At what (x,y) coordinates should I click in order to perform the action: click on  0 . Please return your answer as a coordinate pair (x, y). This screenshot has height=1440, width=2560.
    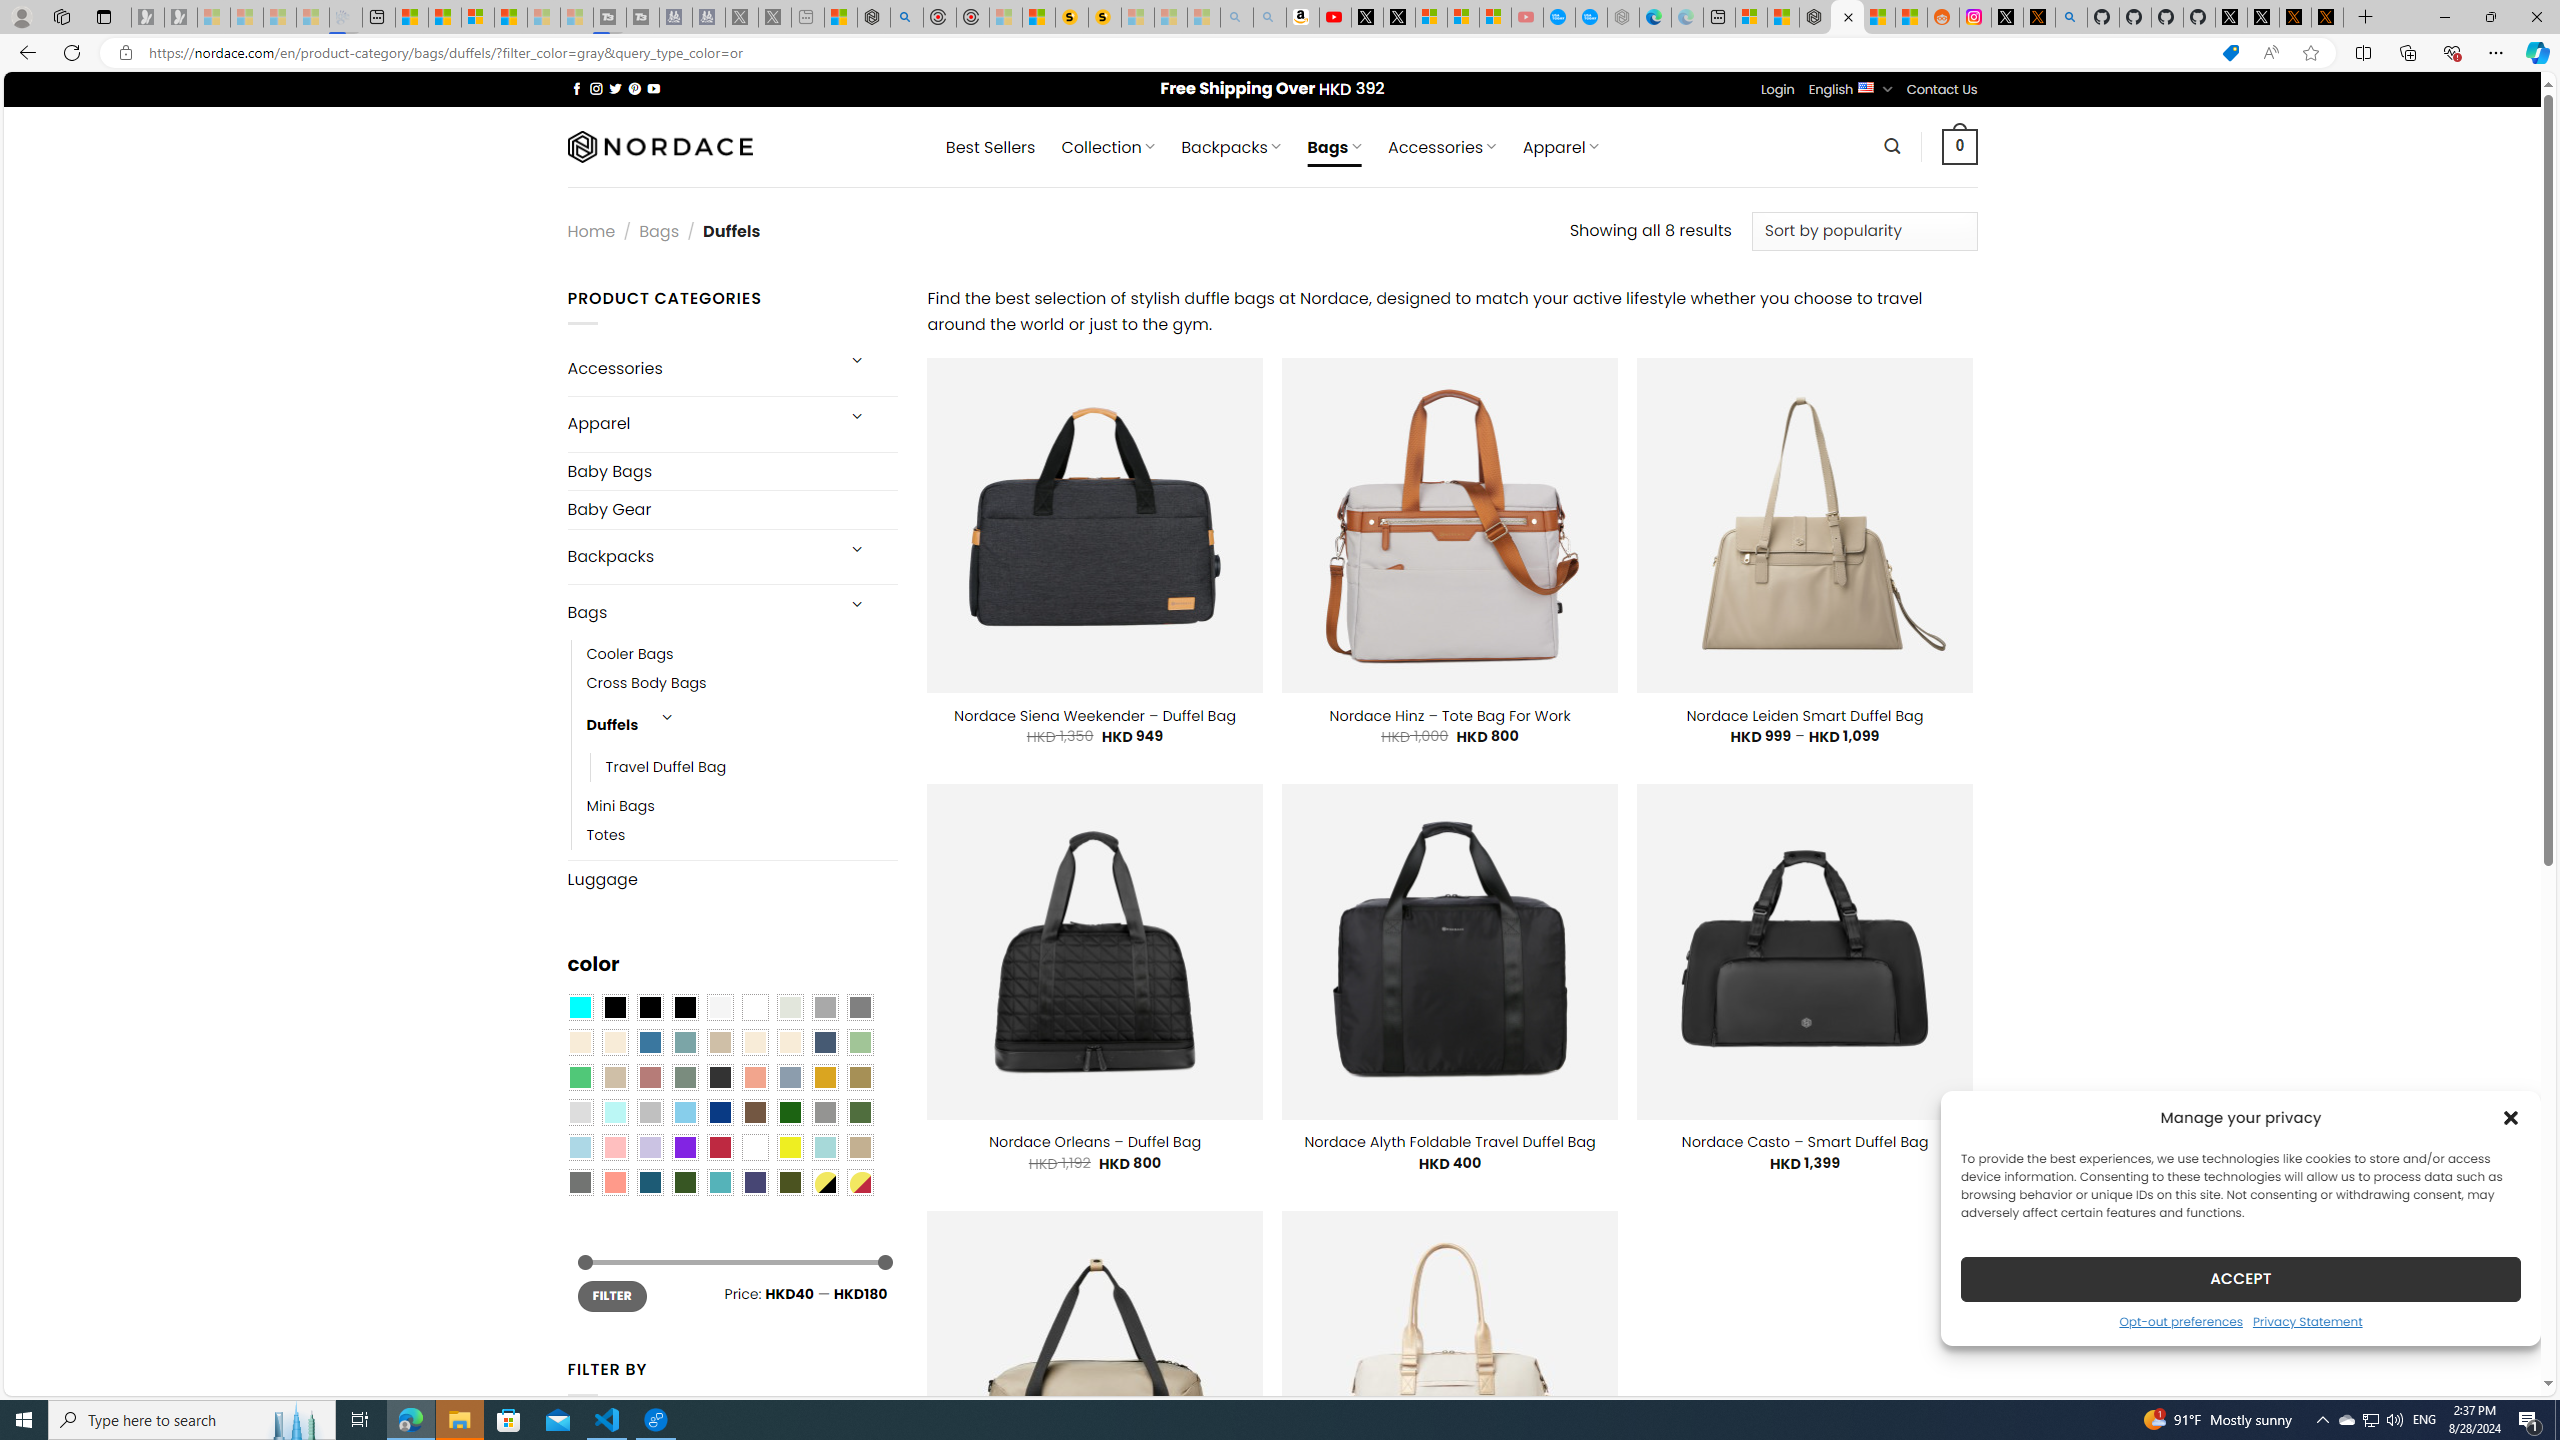
    Looking at the image, I should click on (1960, 146).